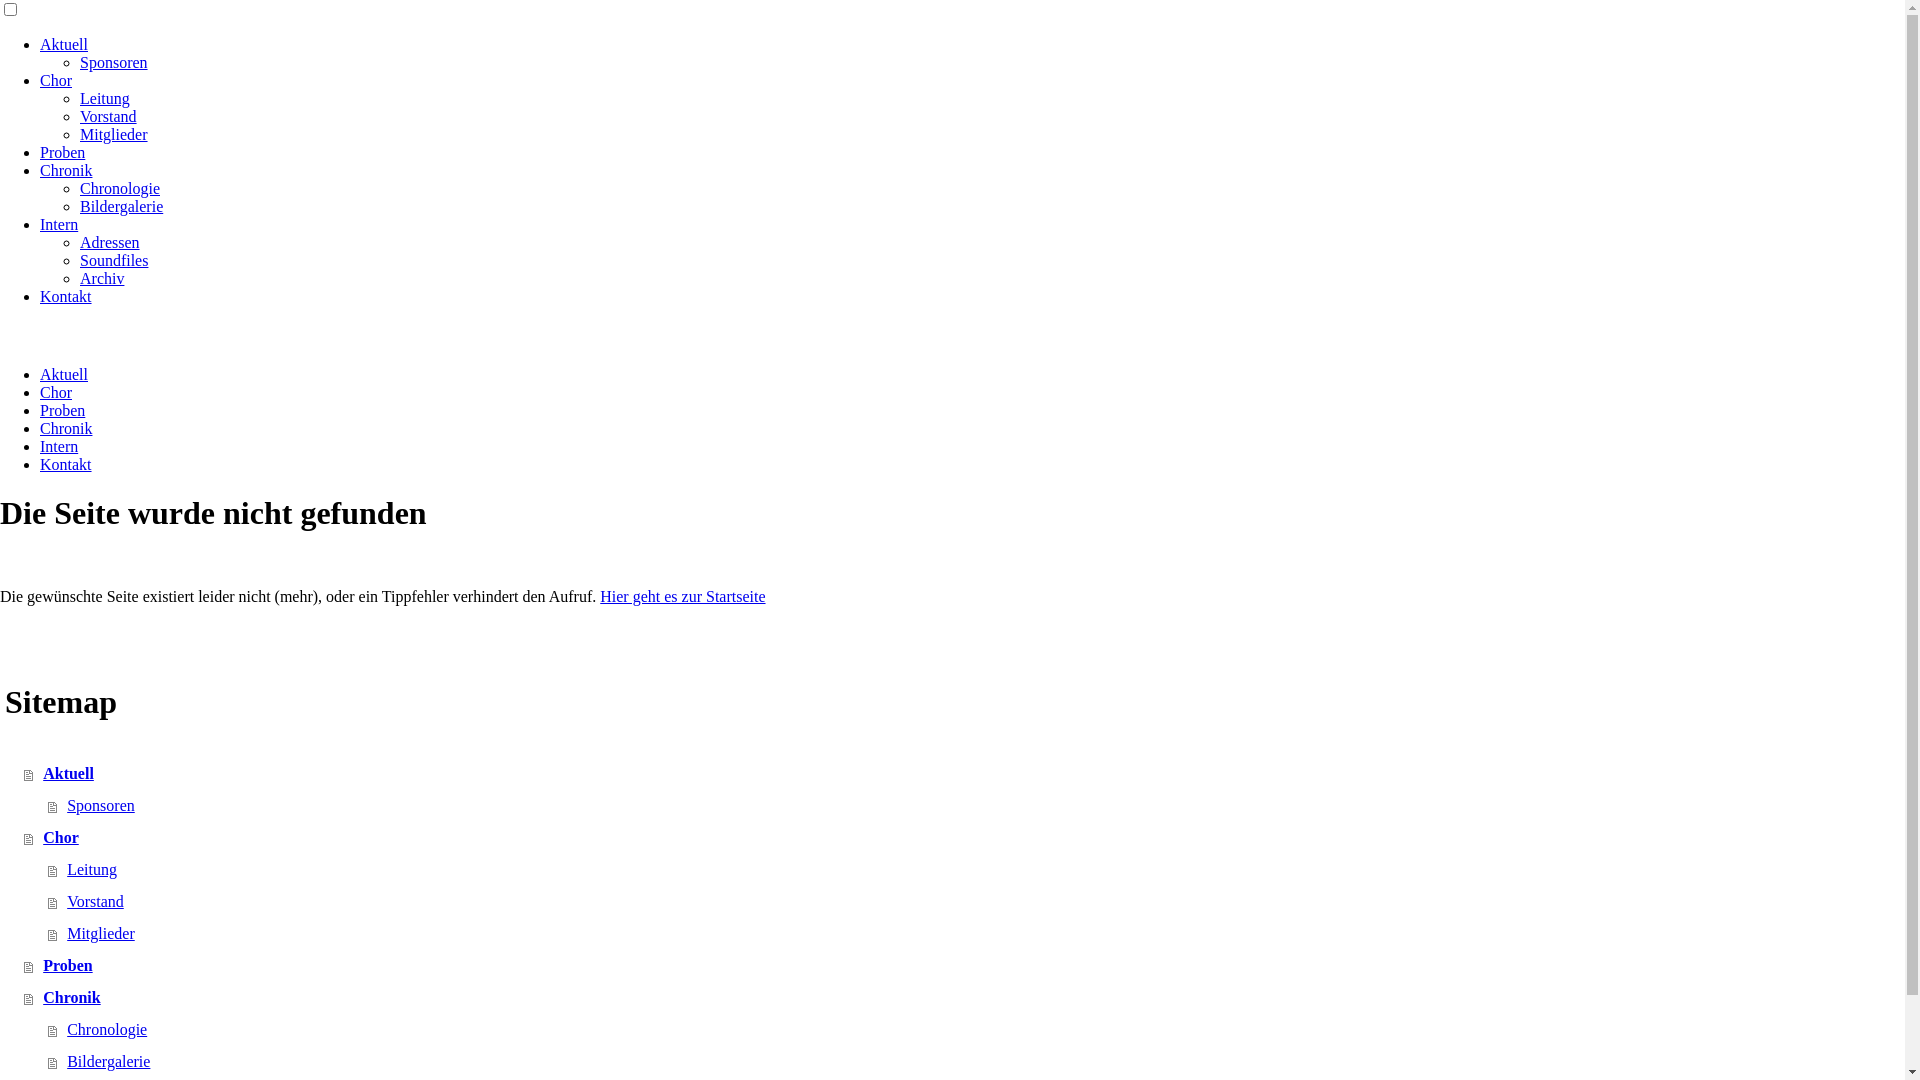 Image resolution: width=1920 pixels, height=1080 pixels. Describe the element at coordinates (114, 62) in the screenshot. I see `Sponsoren` at that location.